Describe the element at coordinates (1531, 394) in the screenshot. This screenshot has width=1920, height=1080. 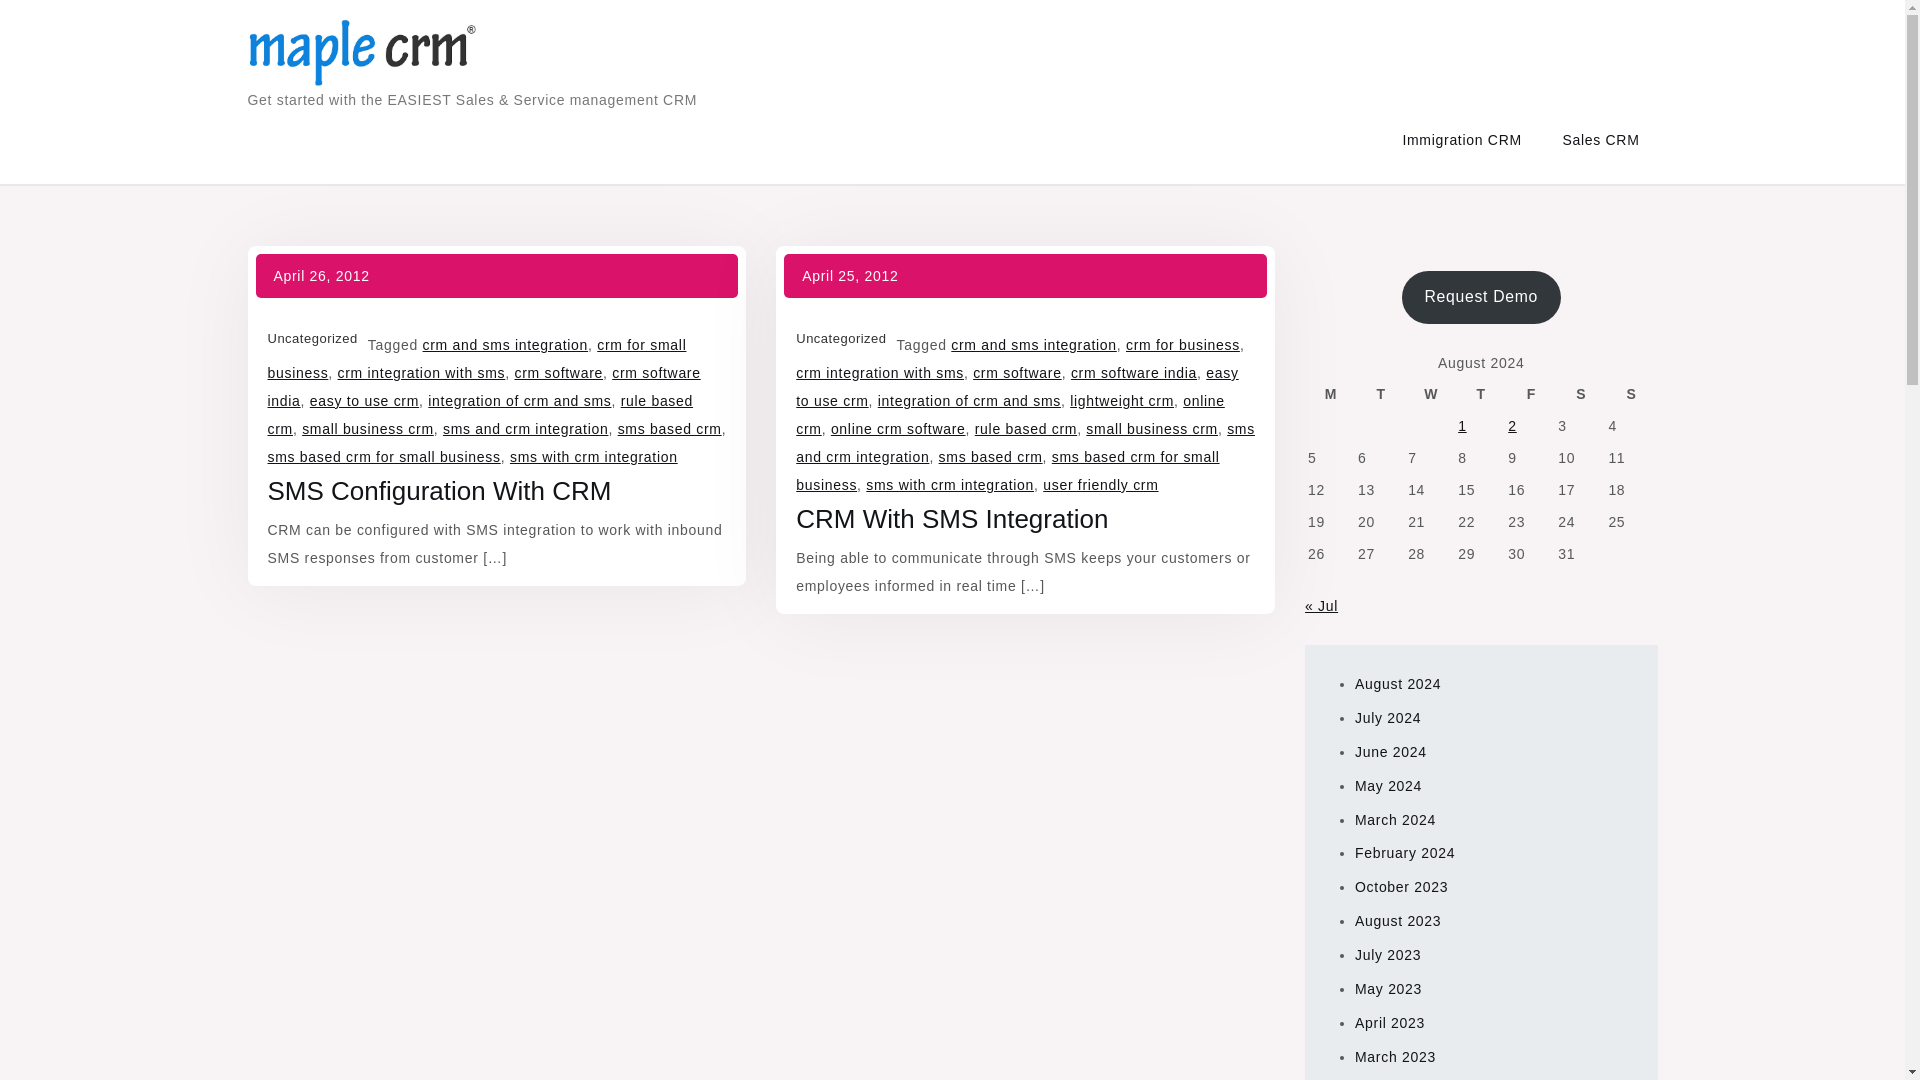
I see `Friday` at that location.